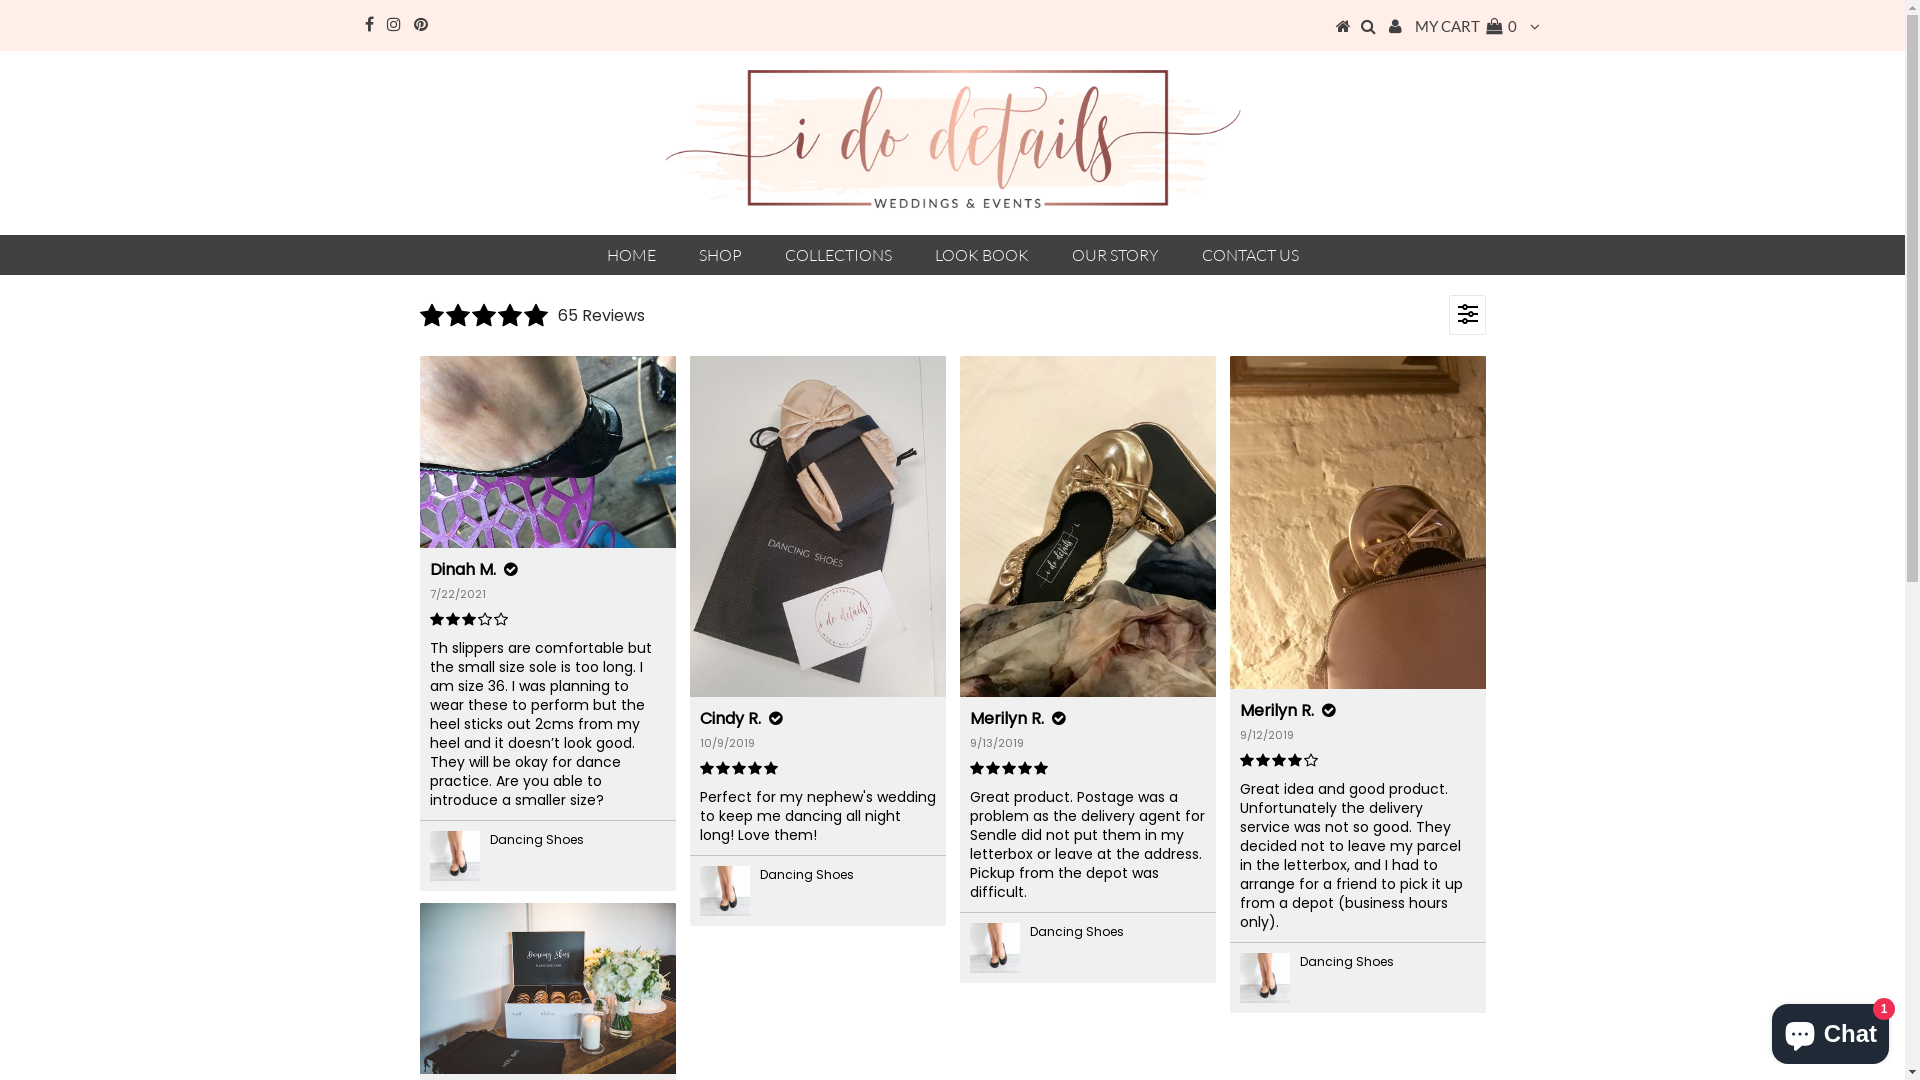 The image size is (1920, 1080). I want to click on MY CART    0, so click(1466, 26).